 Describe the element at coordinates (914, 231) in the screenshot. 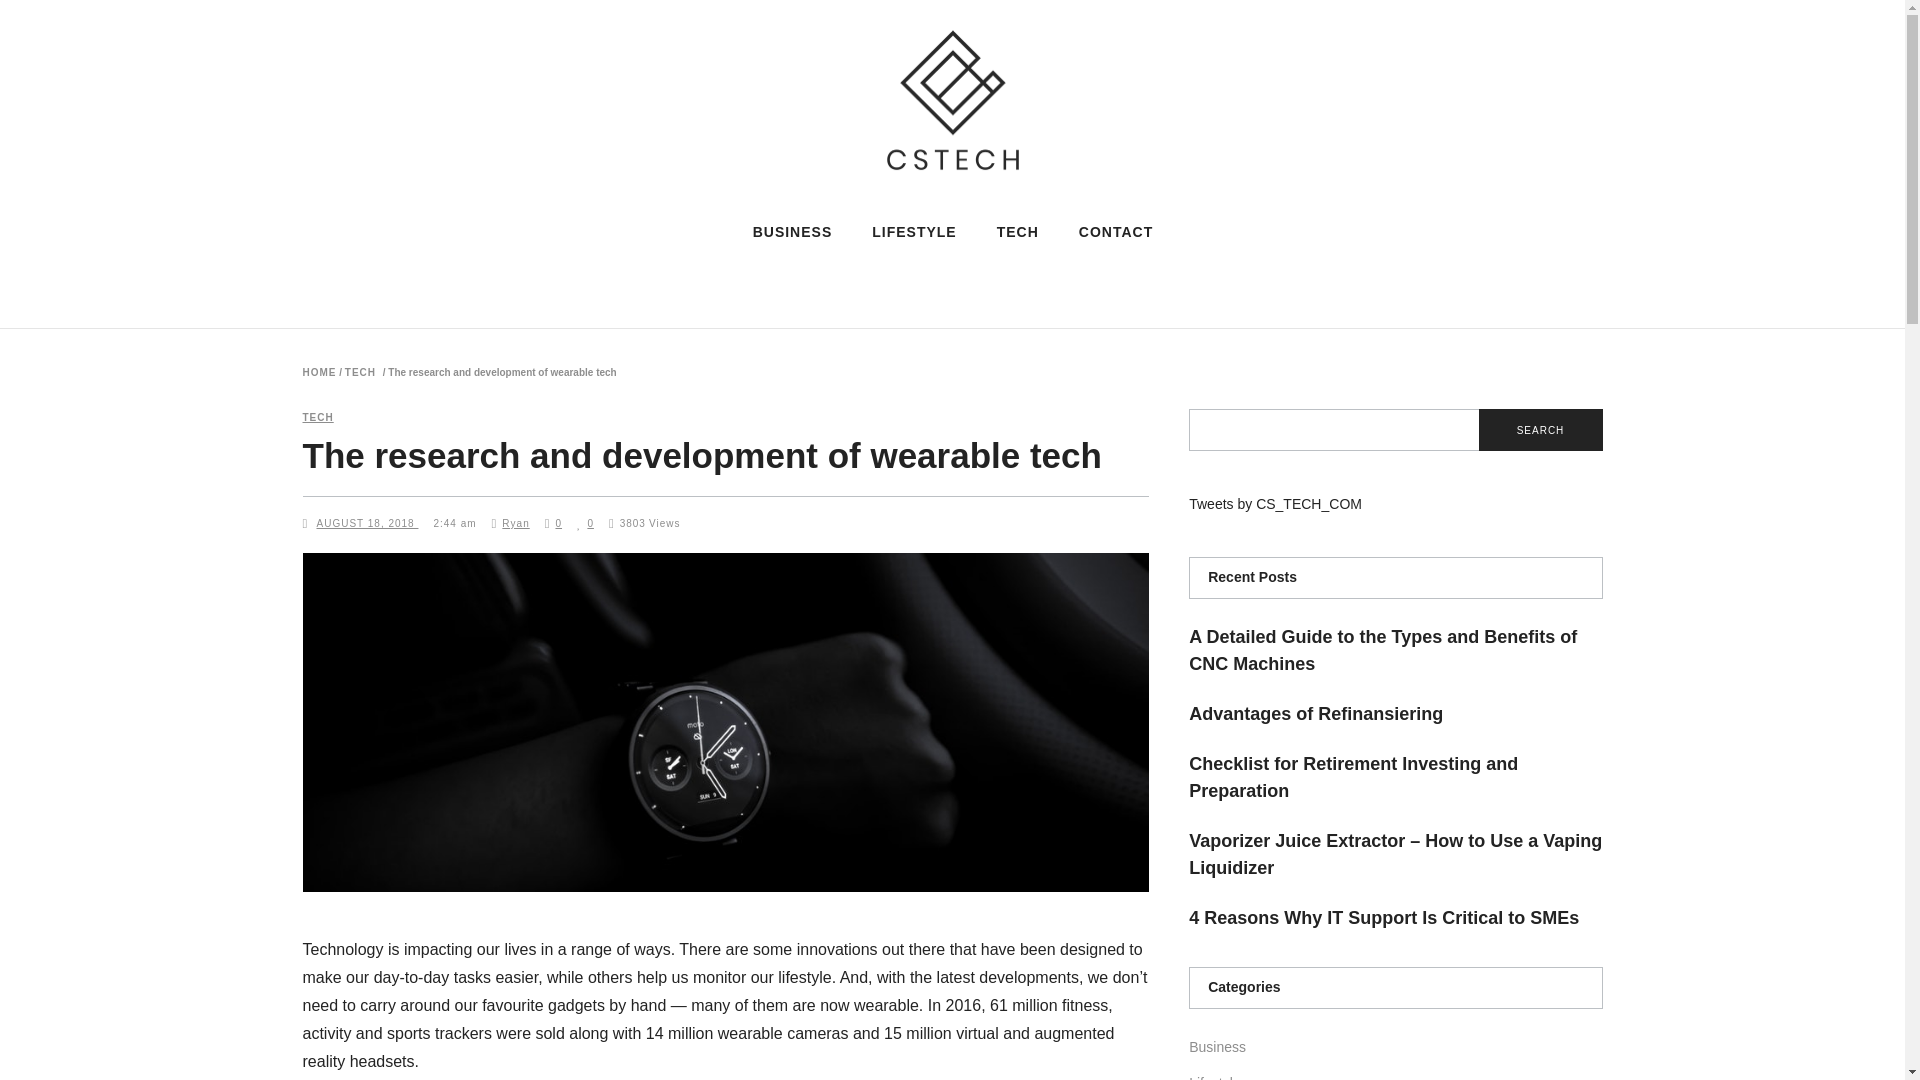

I see `LIFESTYLE` at that location.